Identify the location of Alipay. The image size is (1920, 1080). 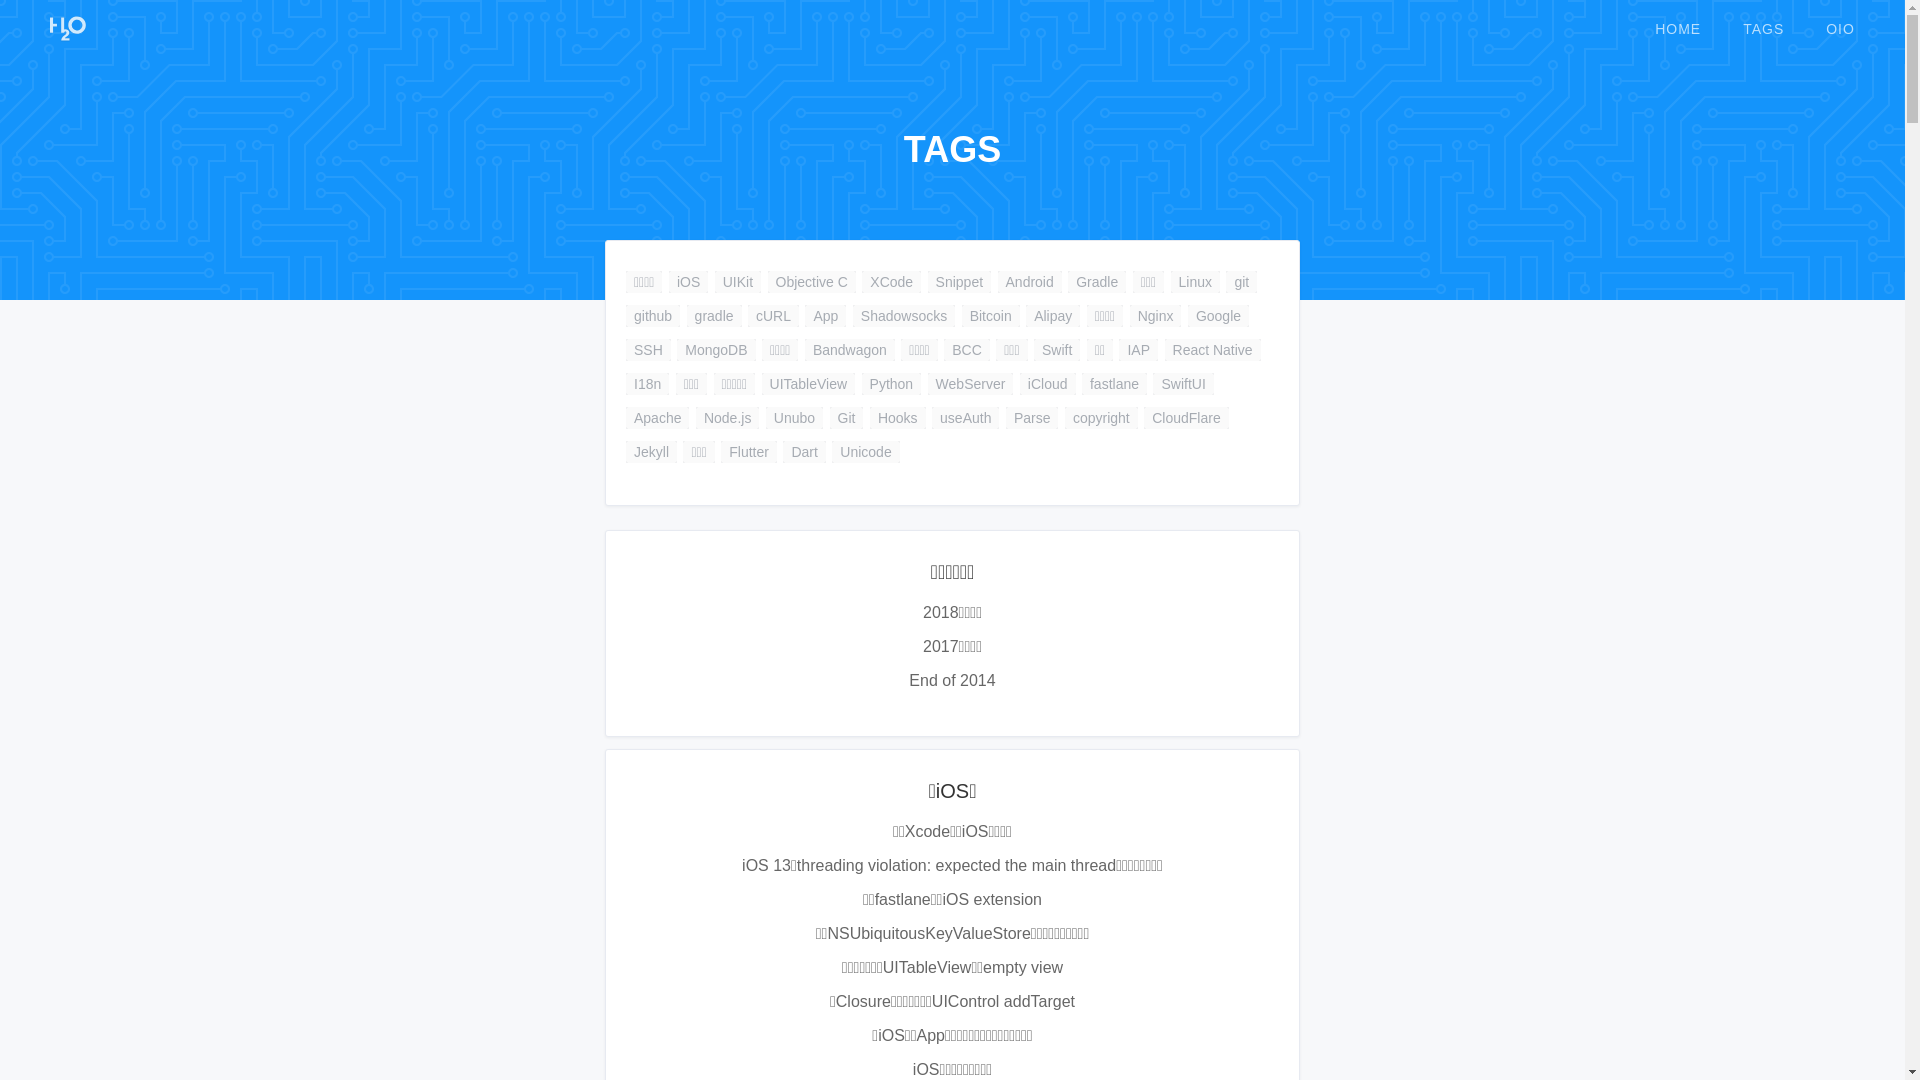
(1053, 316).